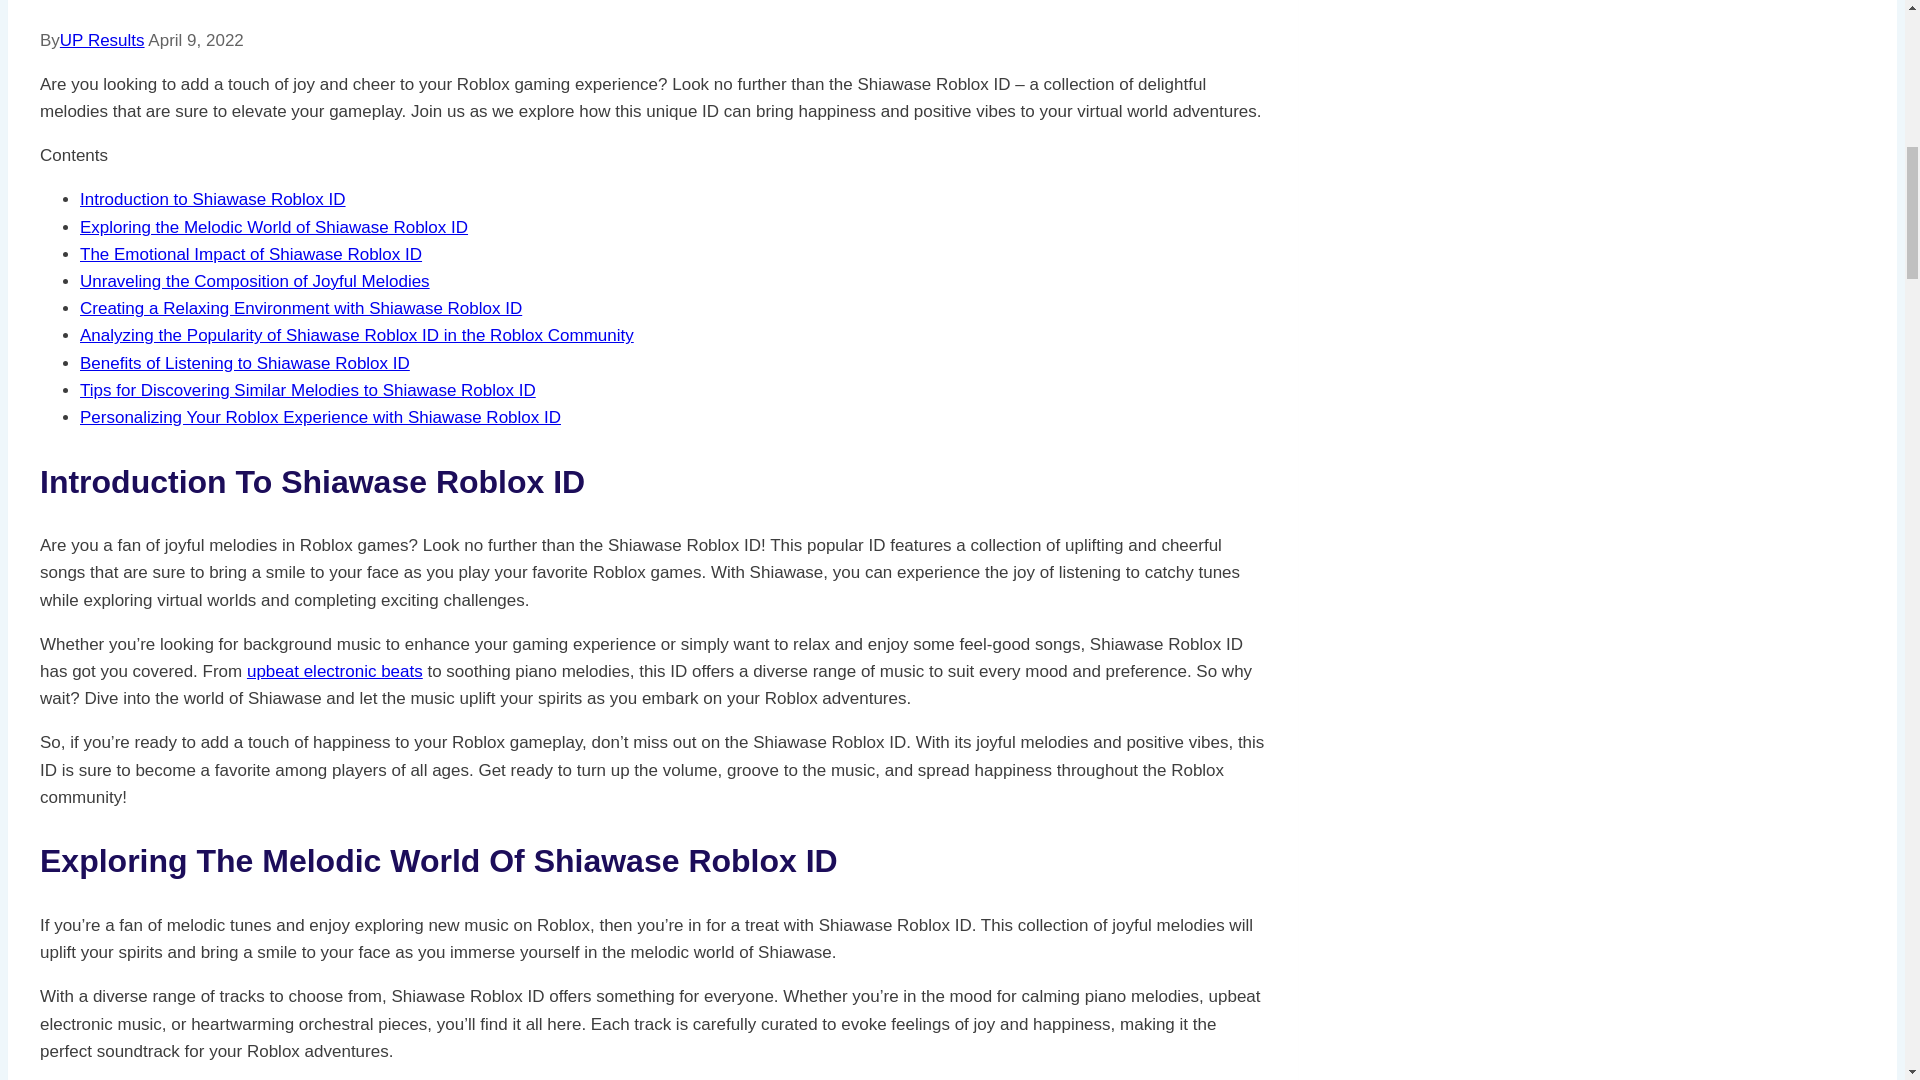 The image size is (1920, 1080). I want to click on Benefits of Listening to Shiawase Roblox ID, so click(245, 363).